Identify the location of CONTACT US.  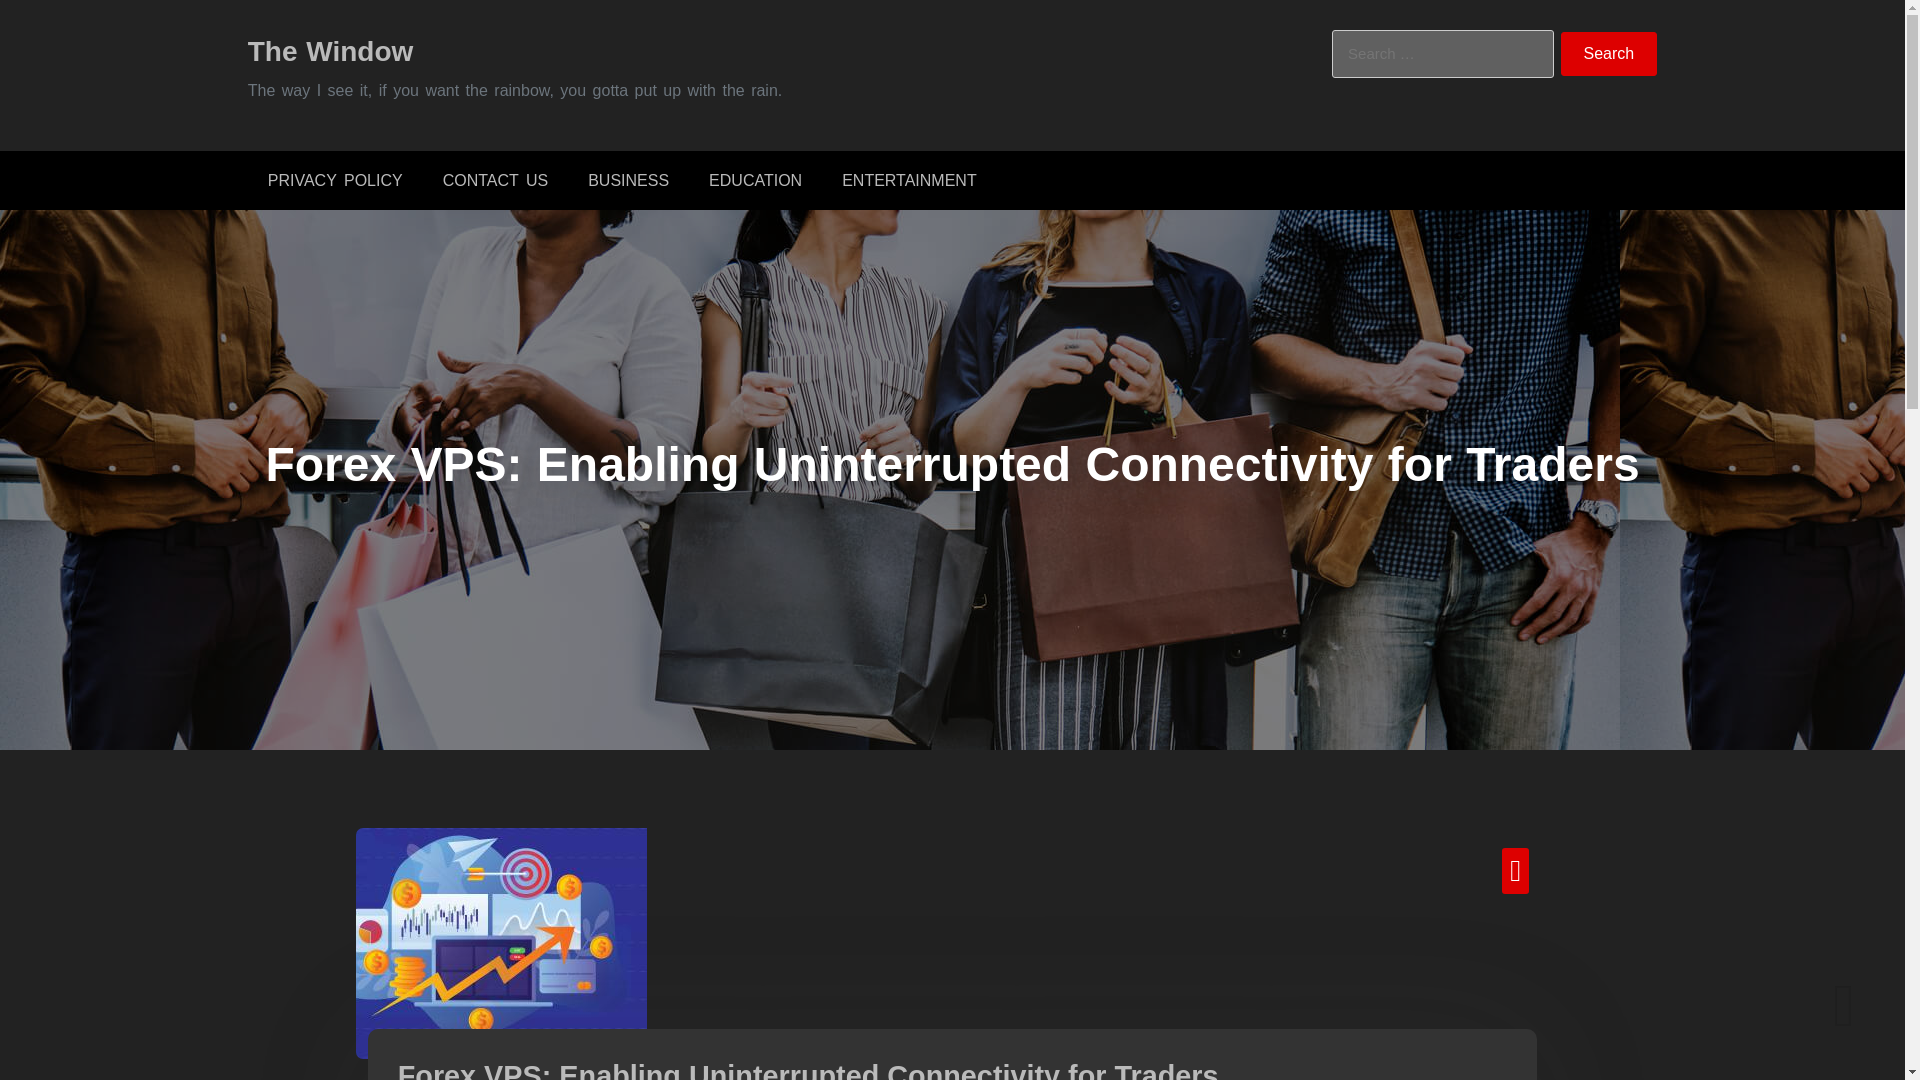
(495, 180).